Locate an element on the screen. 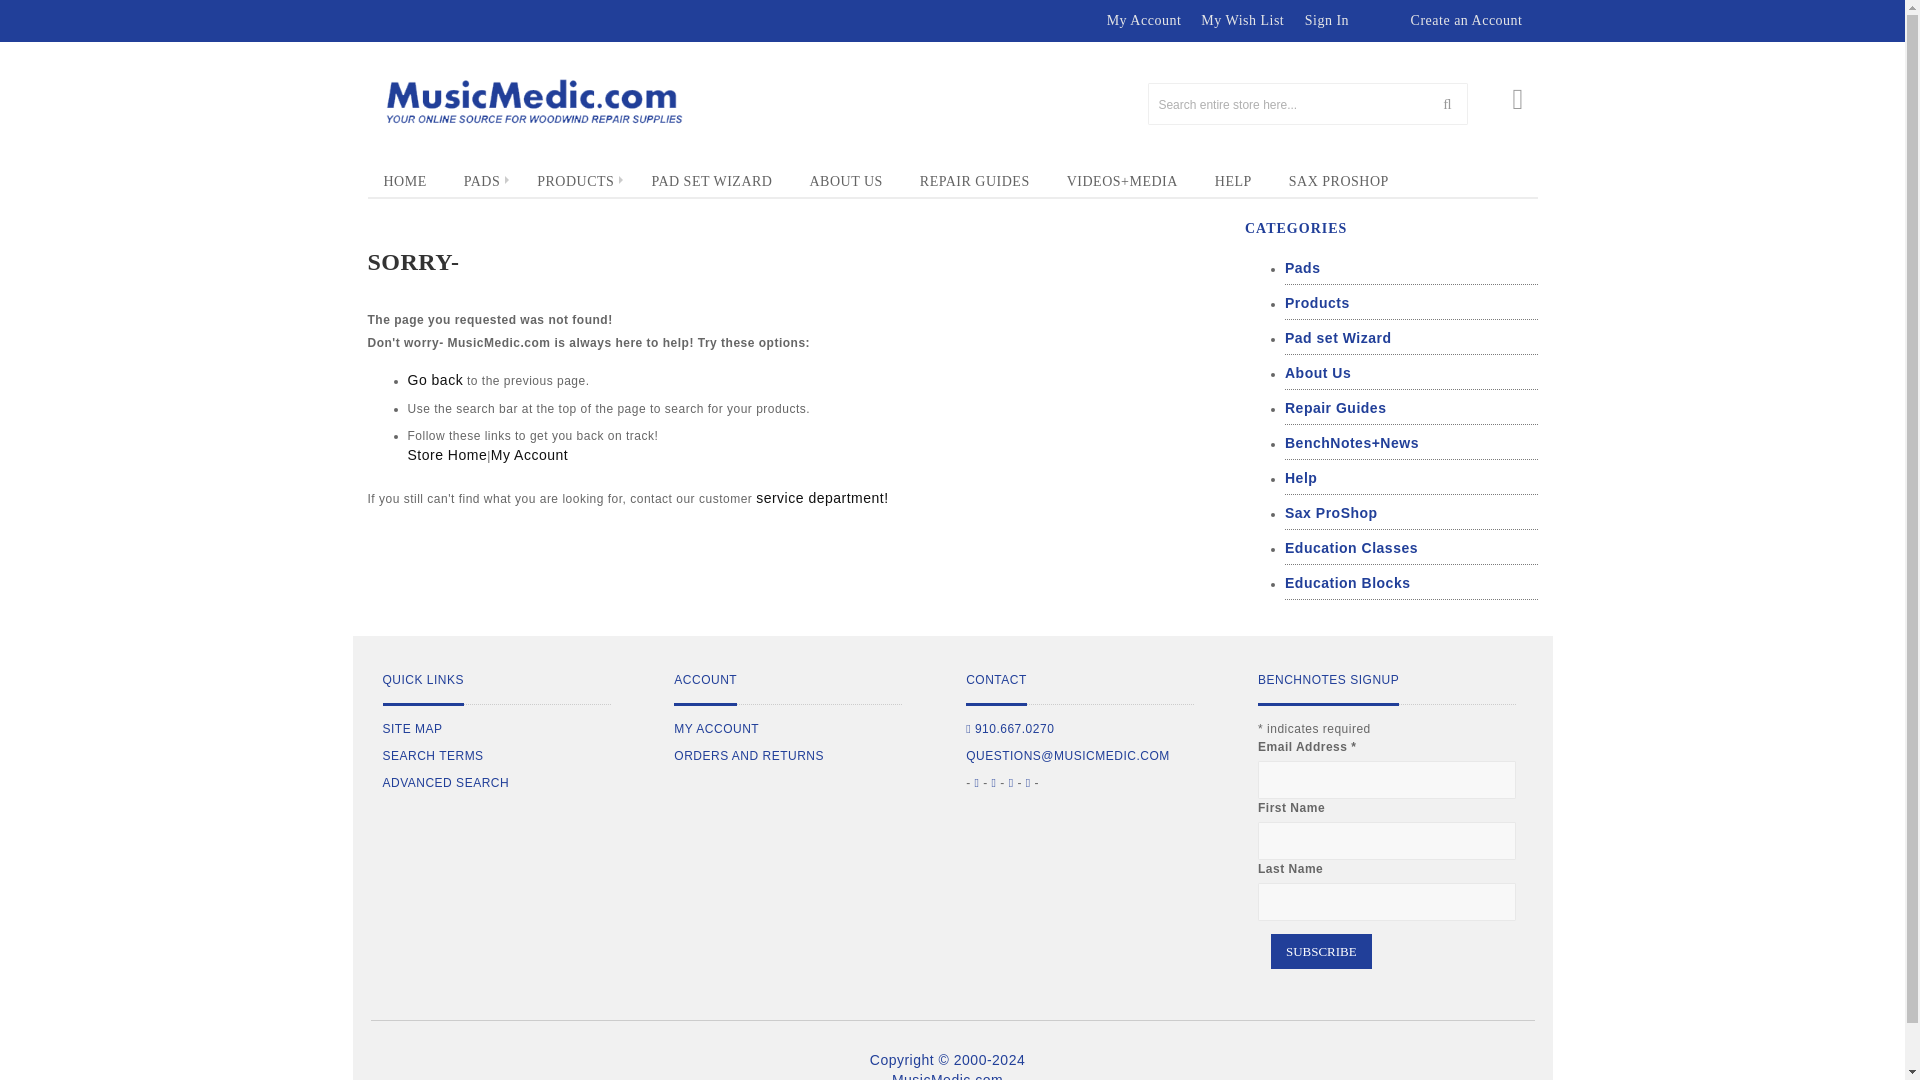 Image resolution: width=1920 pixels, height=1080 pixels. My Wish List is located at coordinates (1242, 21).